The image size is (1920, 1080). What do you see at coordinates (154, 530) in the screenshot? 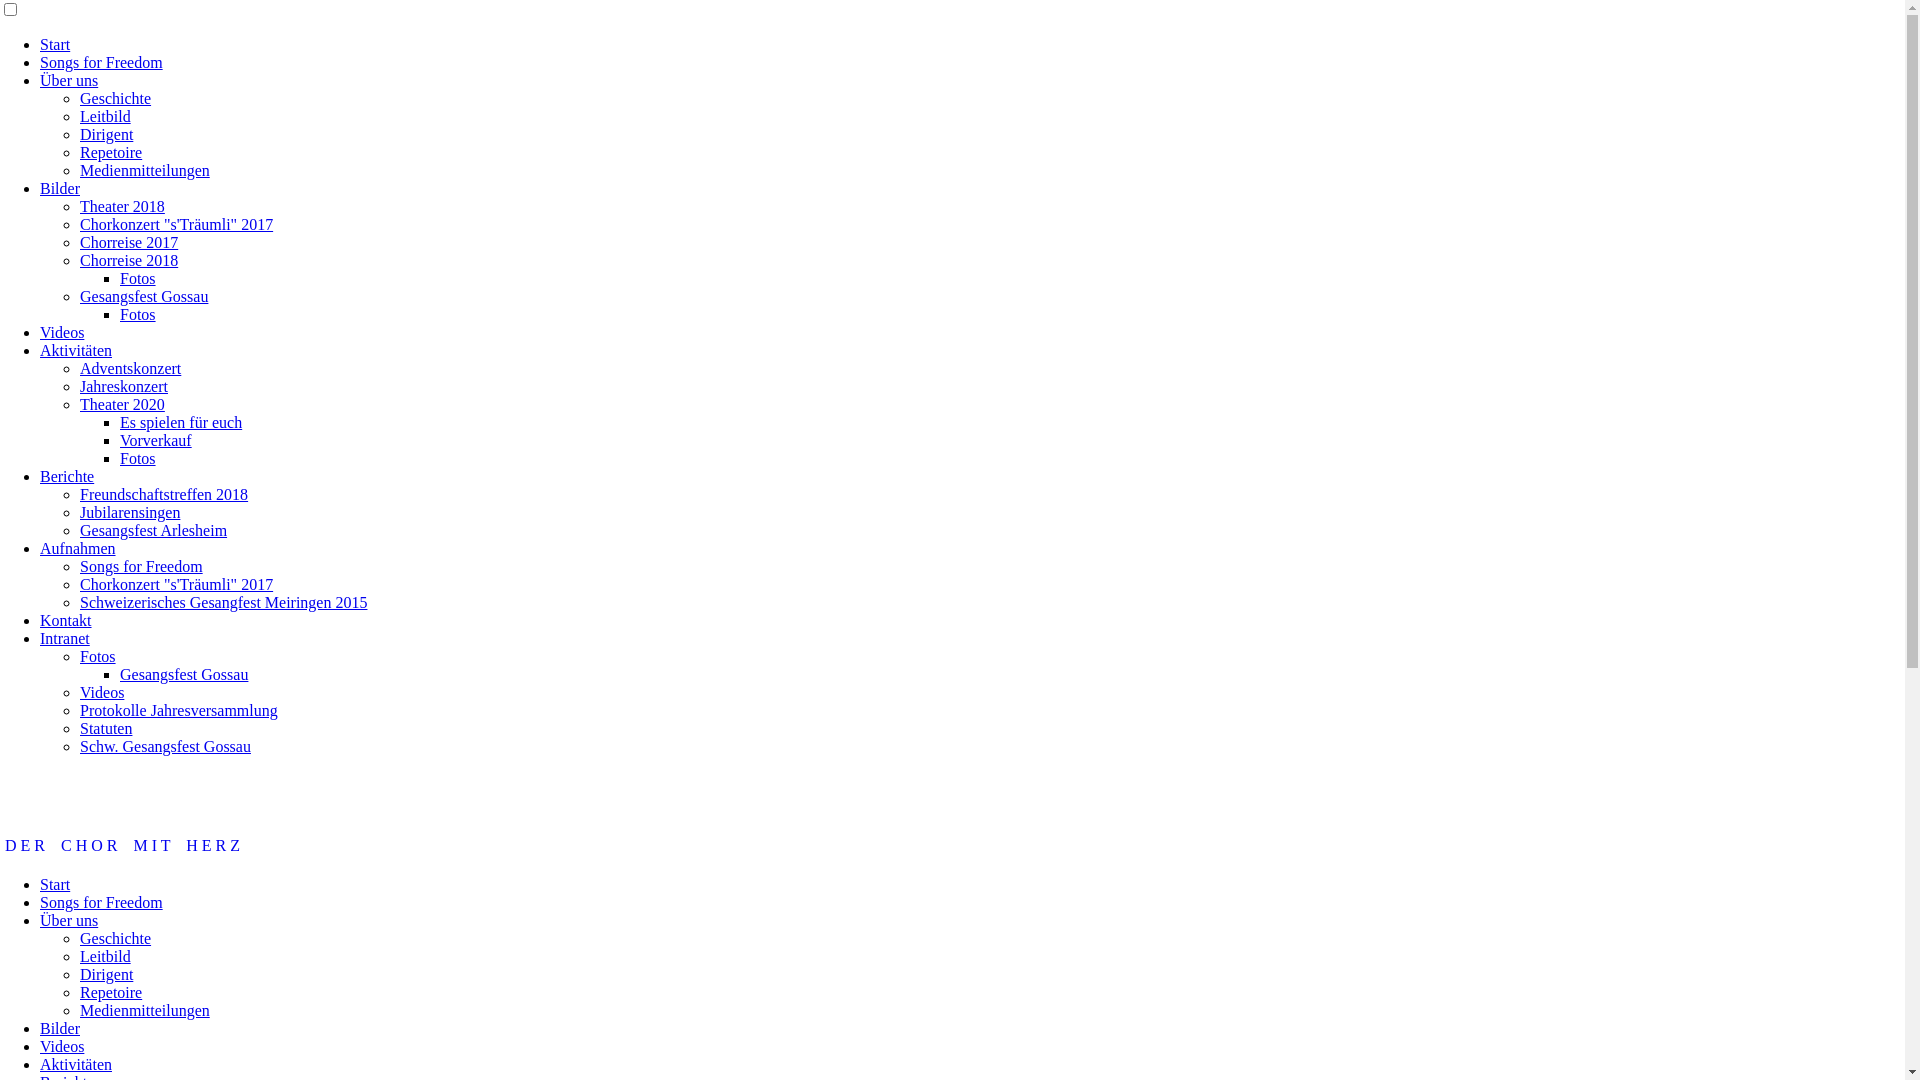
I see `Gesangsfest Arlesheim` at bounding box center [154, 530].